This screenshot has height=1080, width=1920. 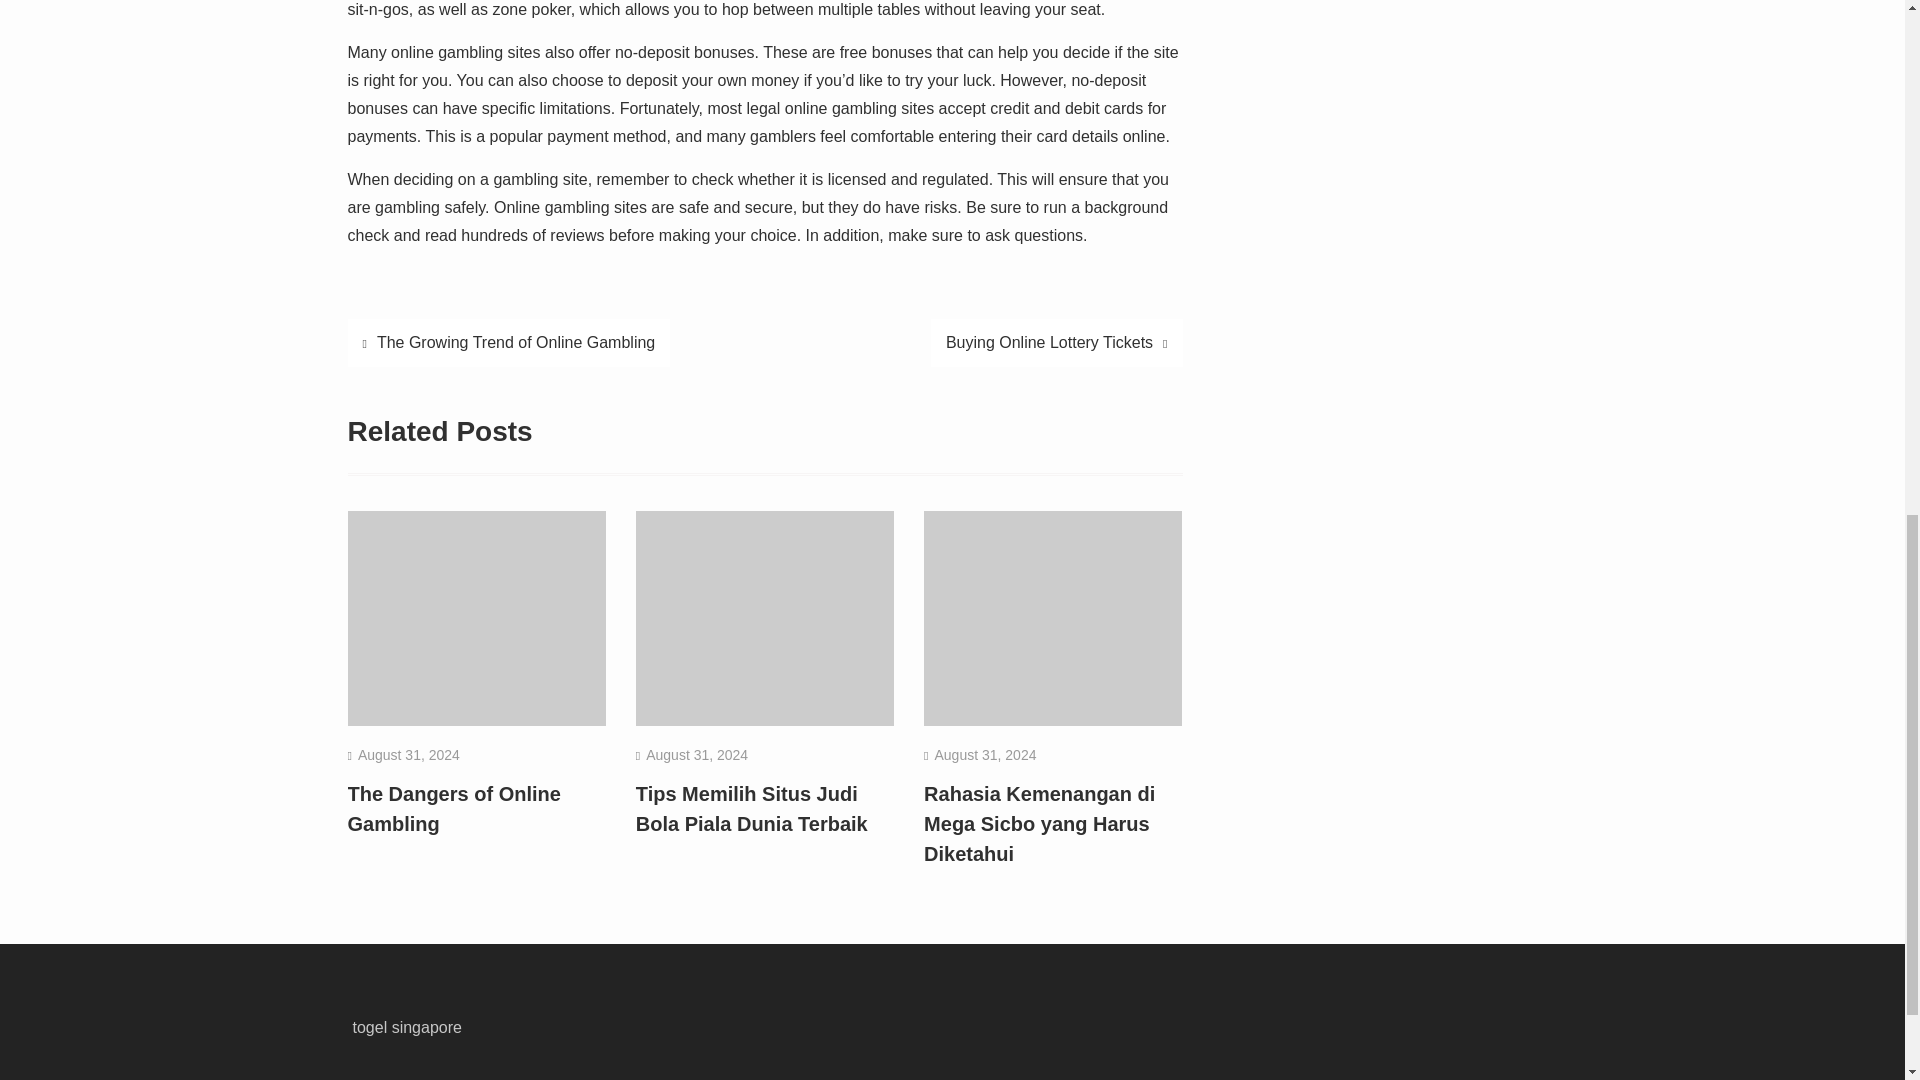 What do you see at coordinates (1039, 824) in the screenshot?
I see `Rahasia Kemenangan di Mega Sicbo yang Harus Diketahui` at bounding box center [1039, 824].